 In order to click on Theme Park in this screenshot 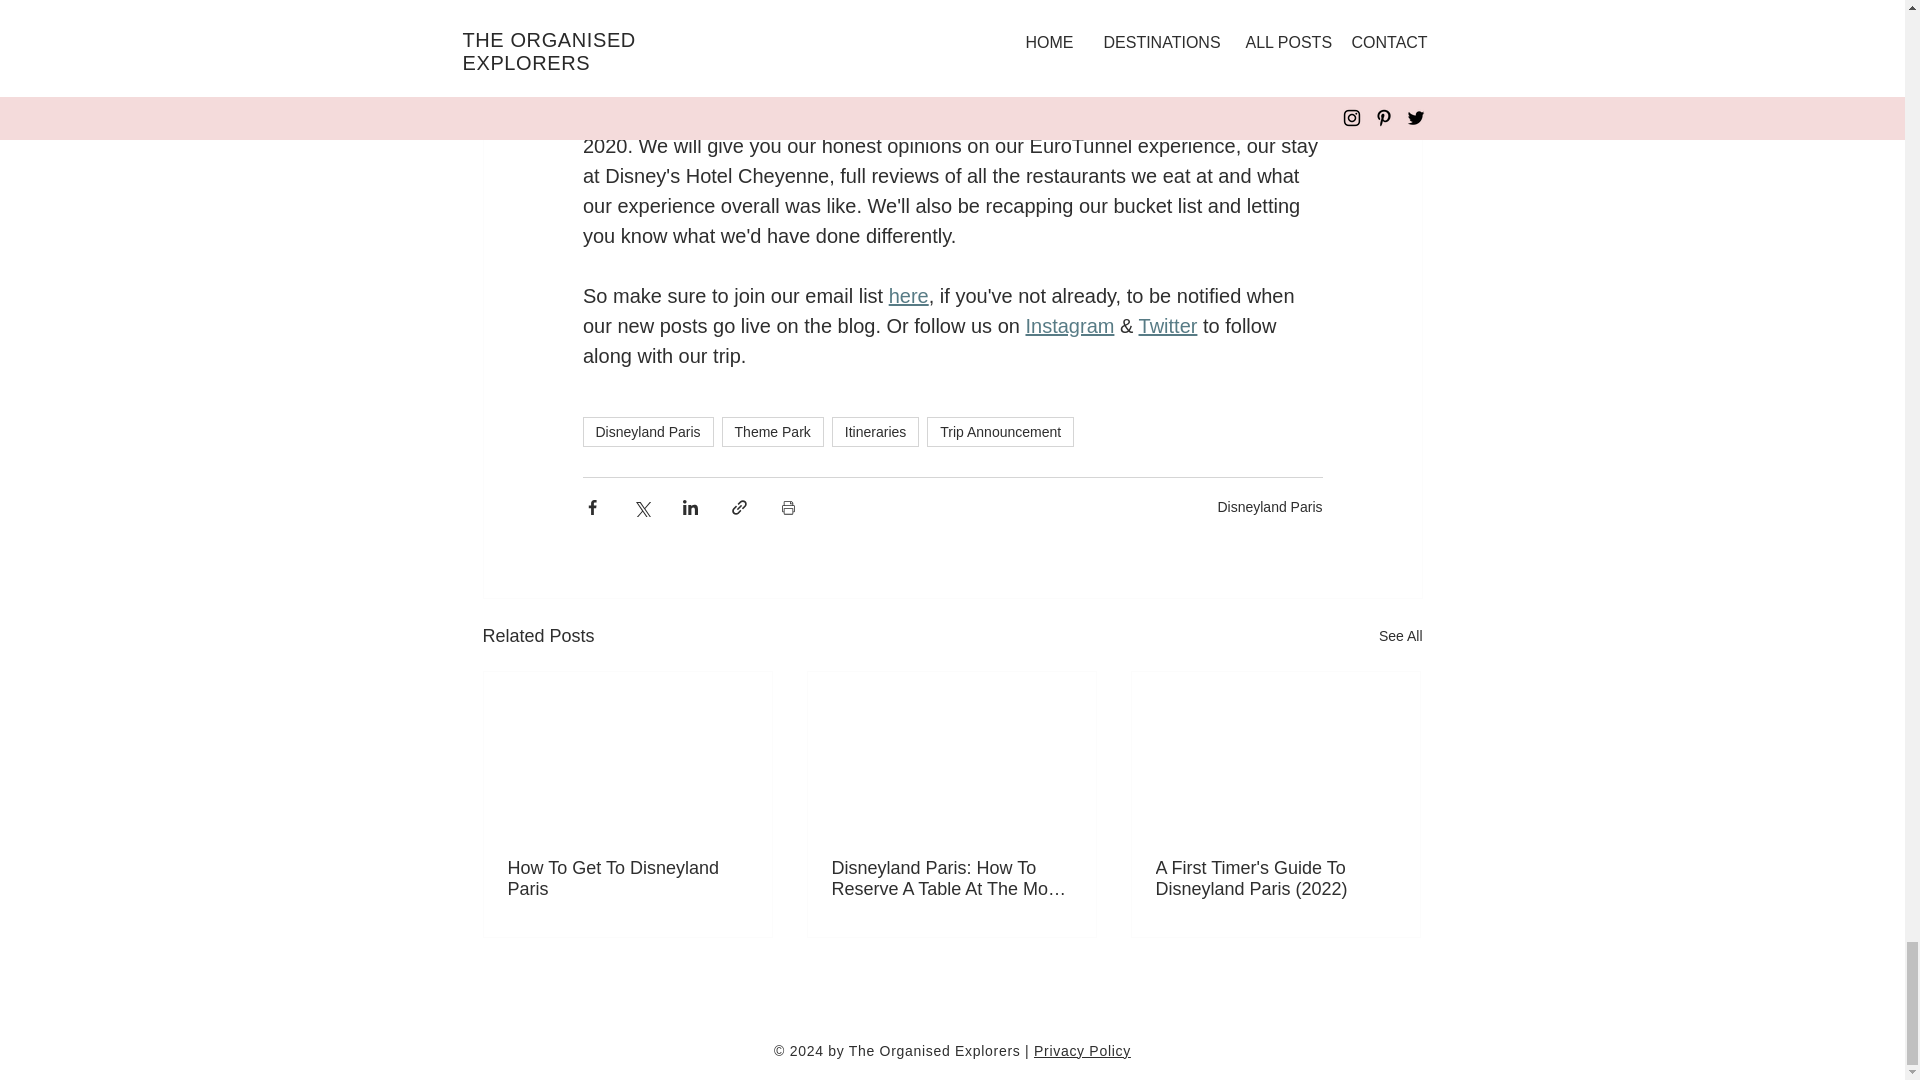, I will do `click(772, 432)`.